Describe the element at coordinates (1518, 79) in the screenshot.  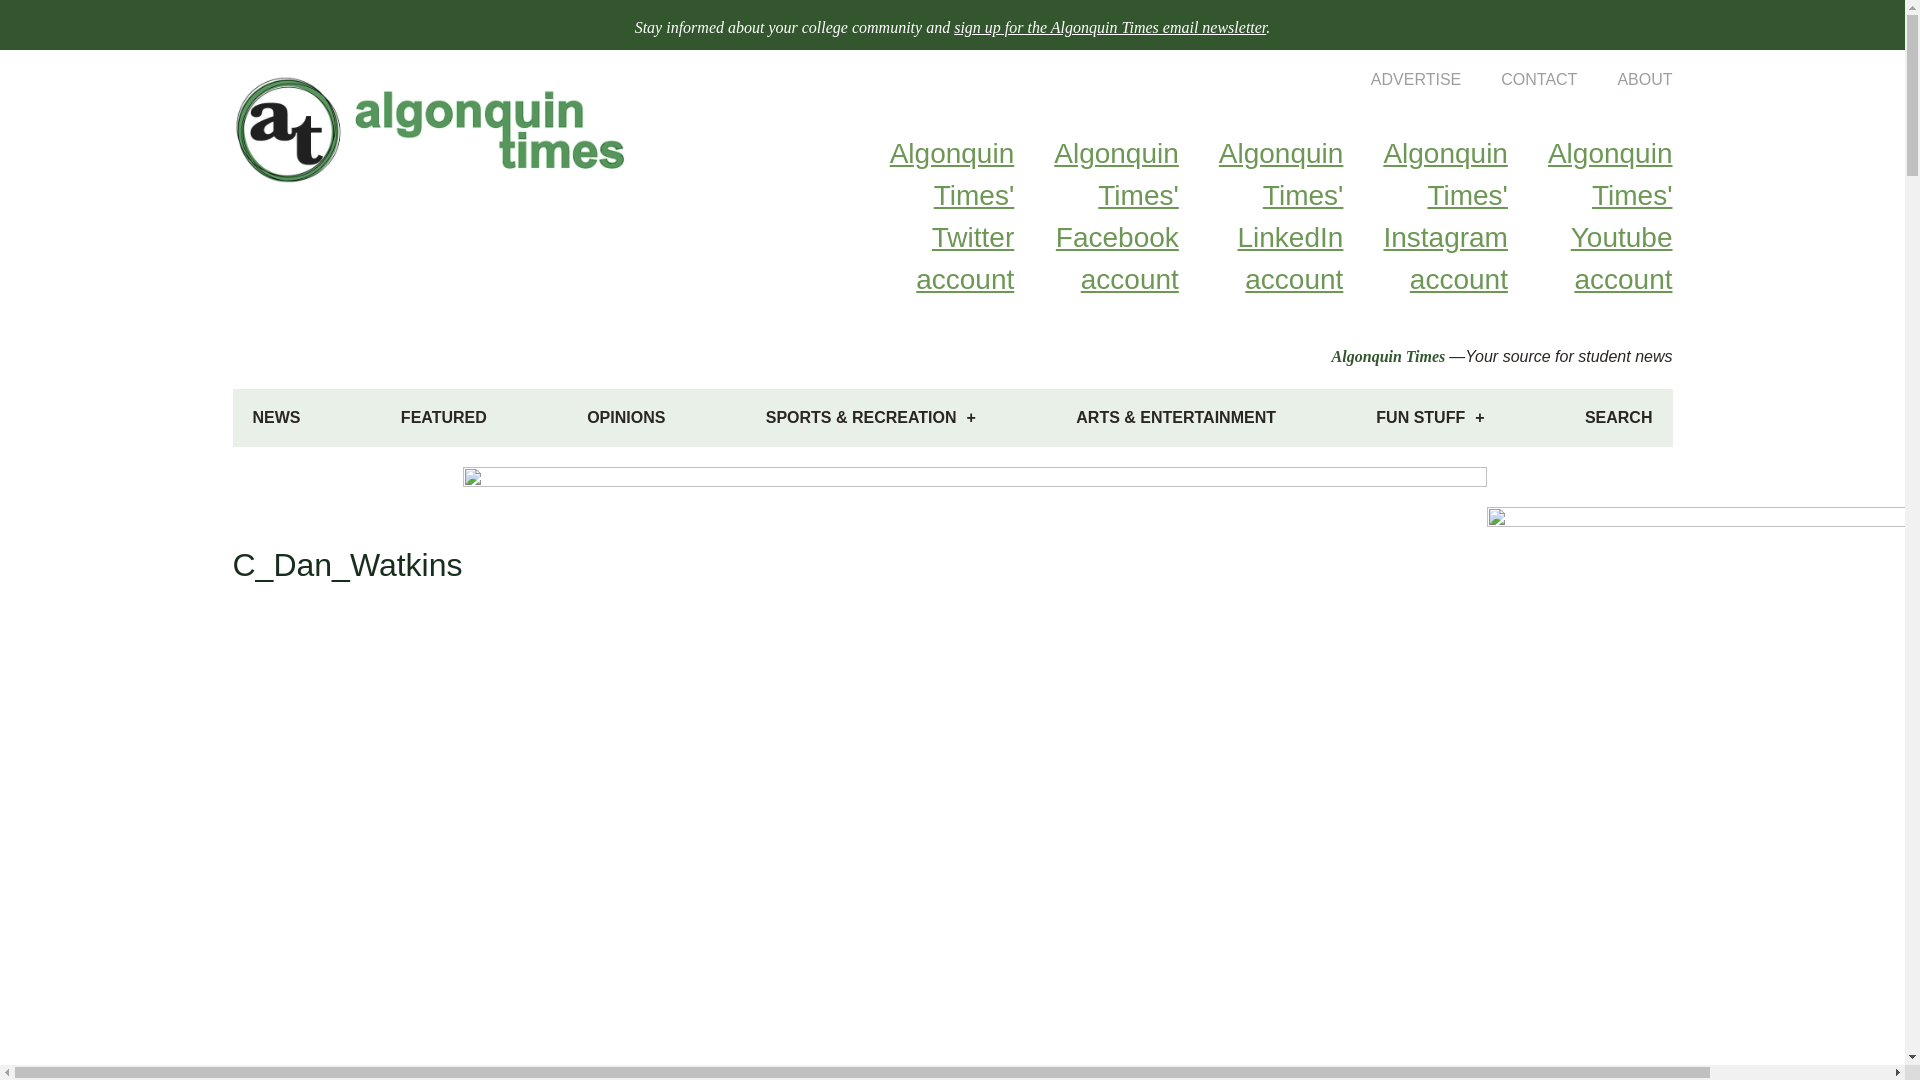
I see `CONTACT` at that location.